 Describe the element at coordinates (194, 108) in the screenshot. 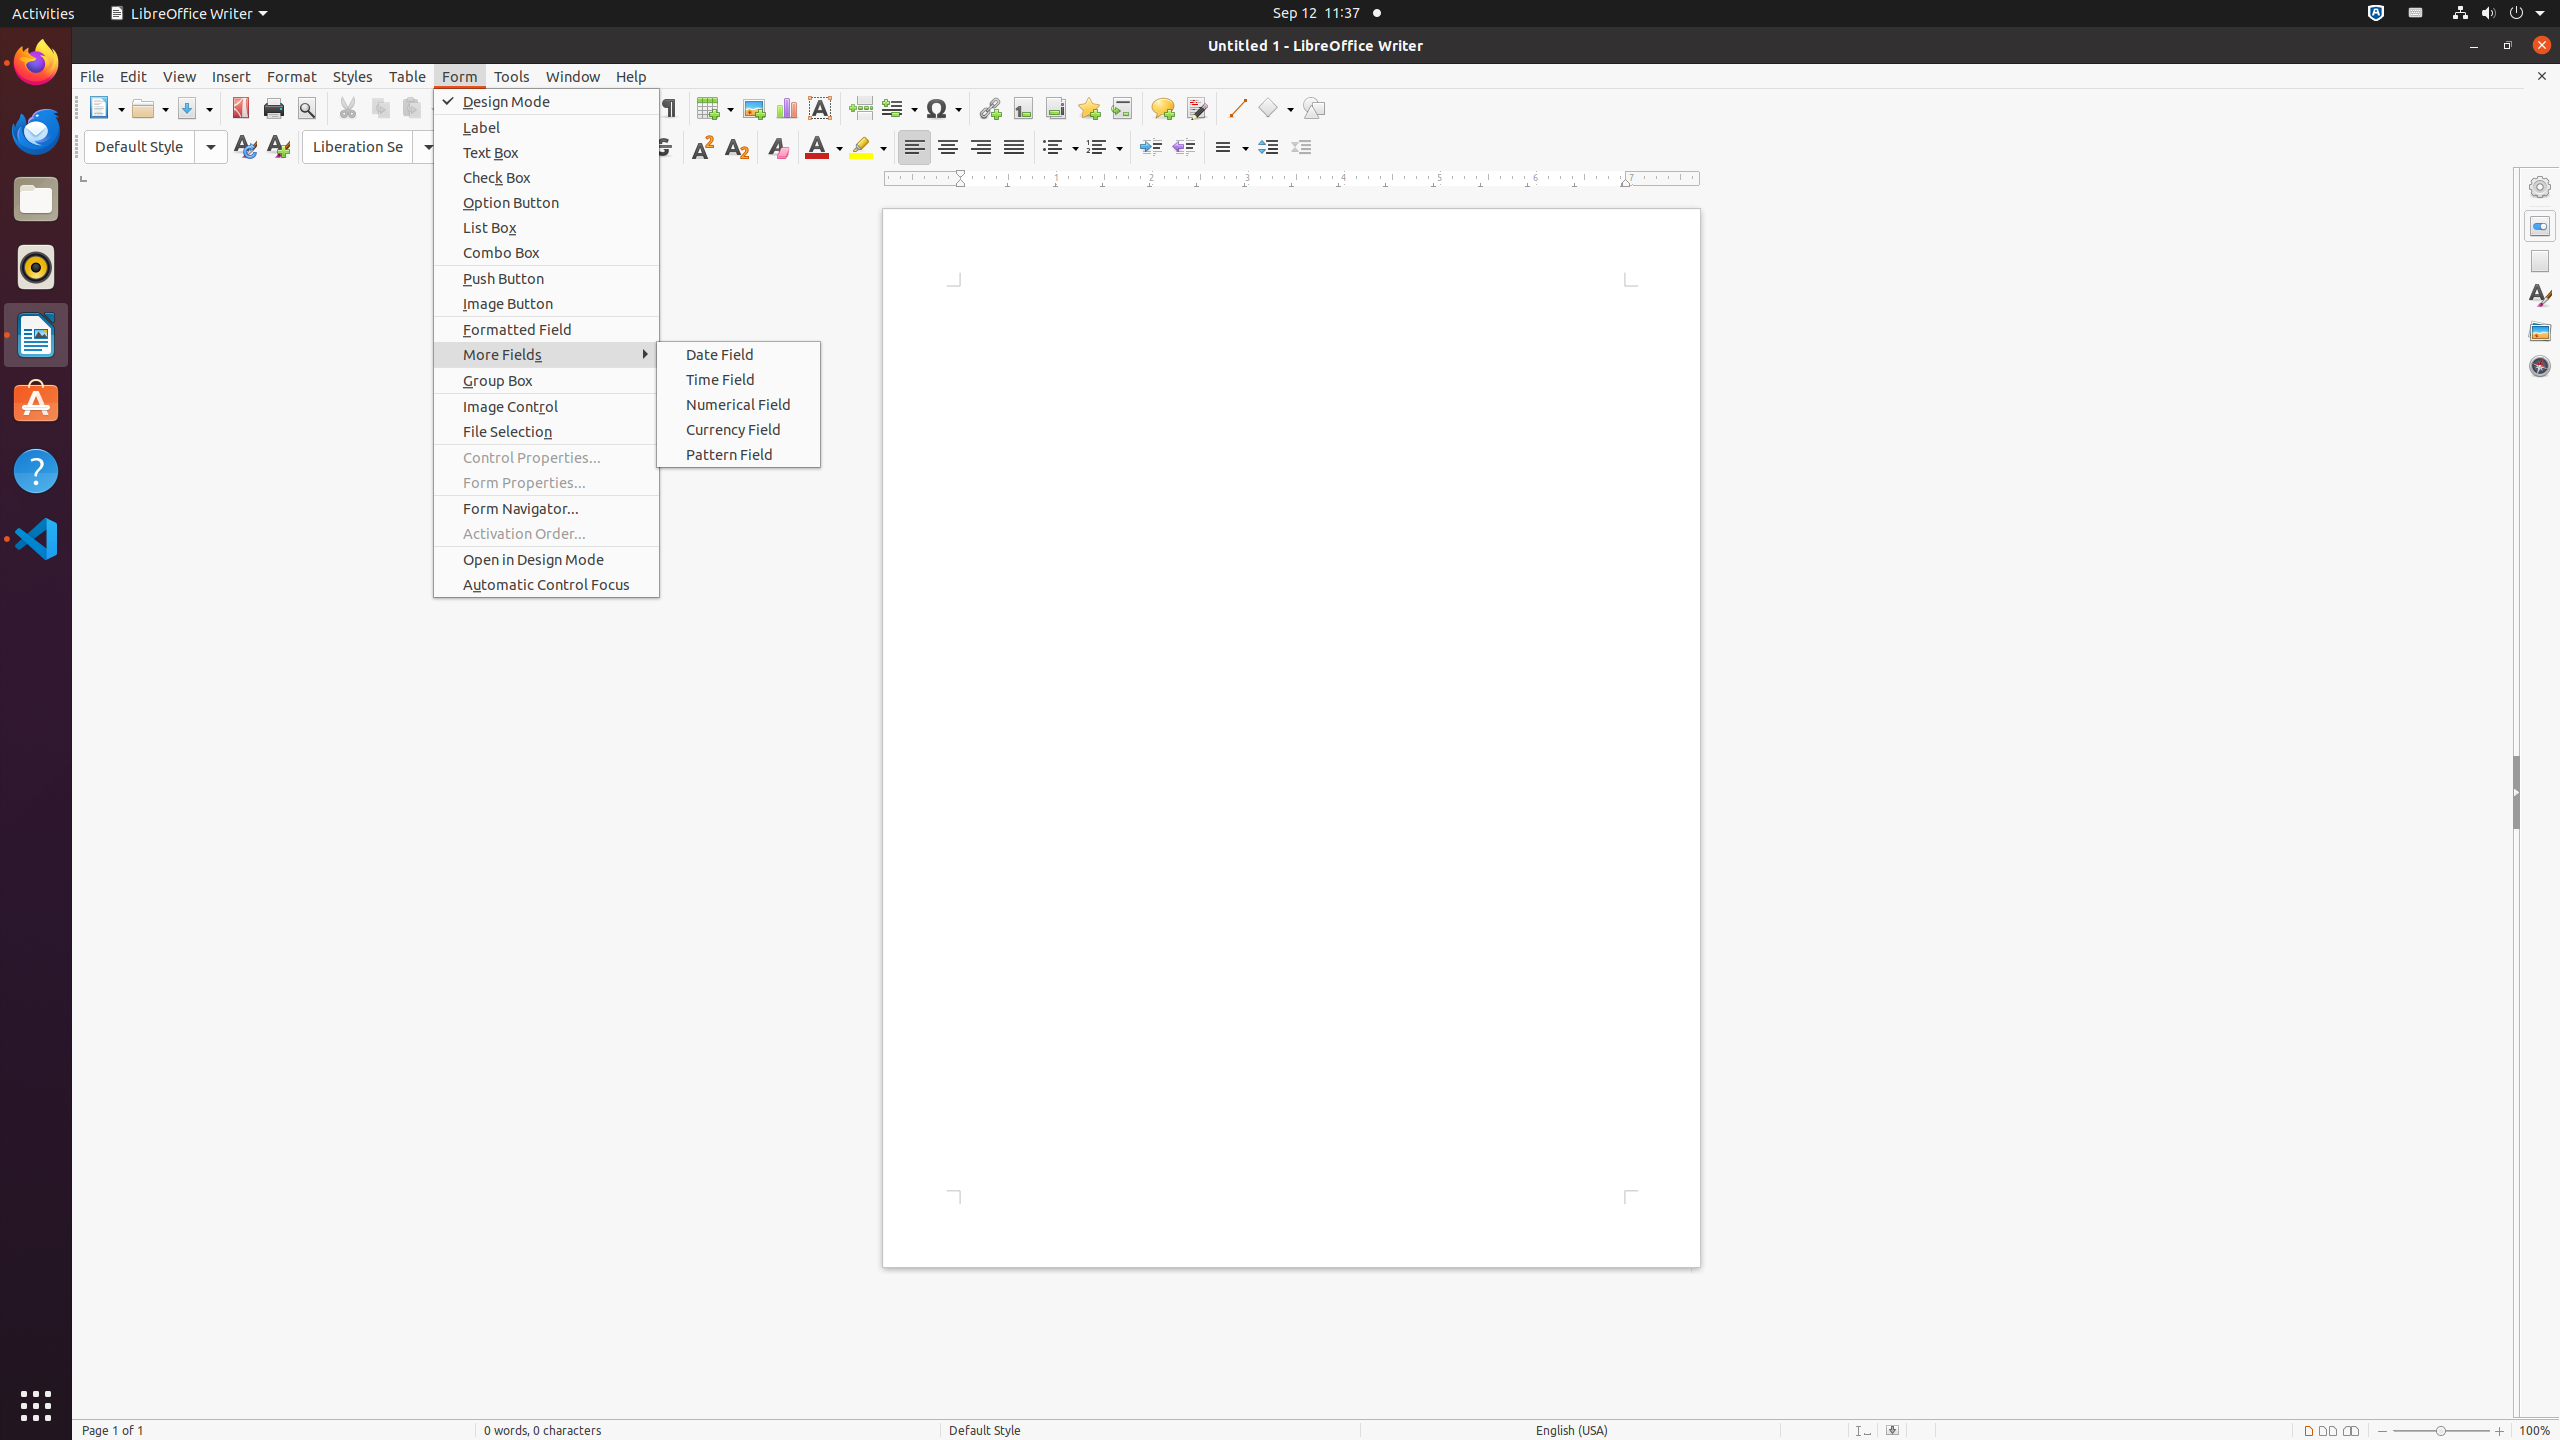

I see `Save` at that location.